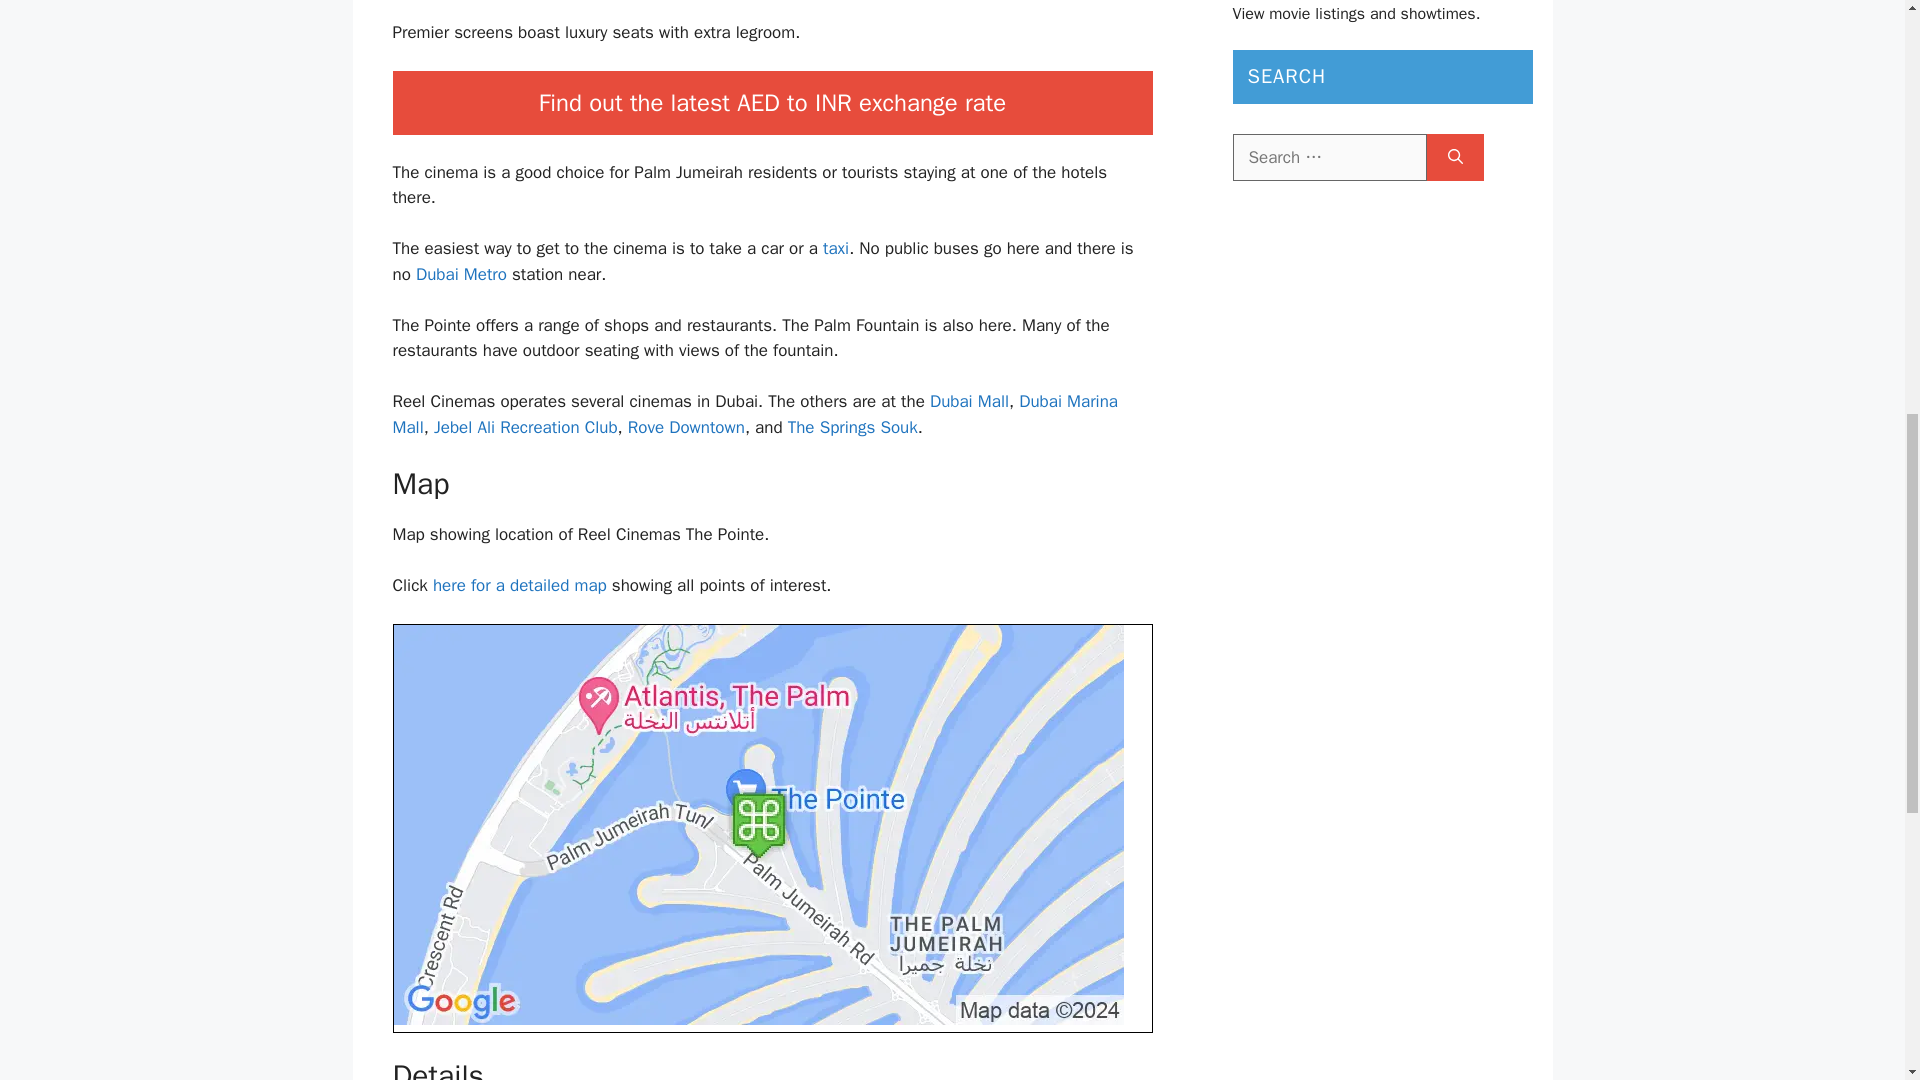  Describe the element at coordinates (686, 427) in the screenshot. I see `Rove Downtown` at that location.